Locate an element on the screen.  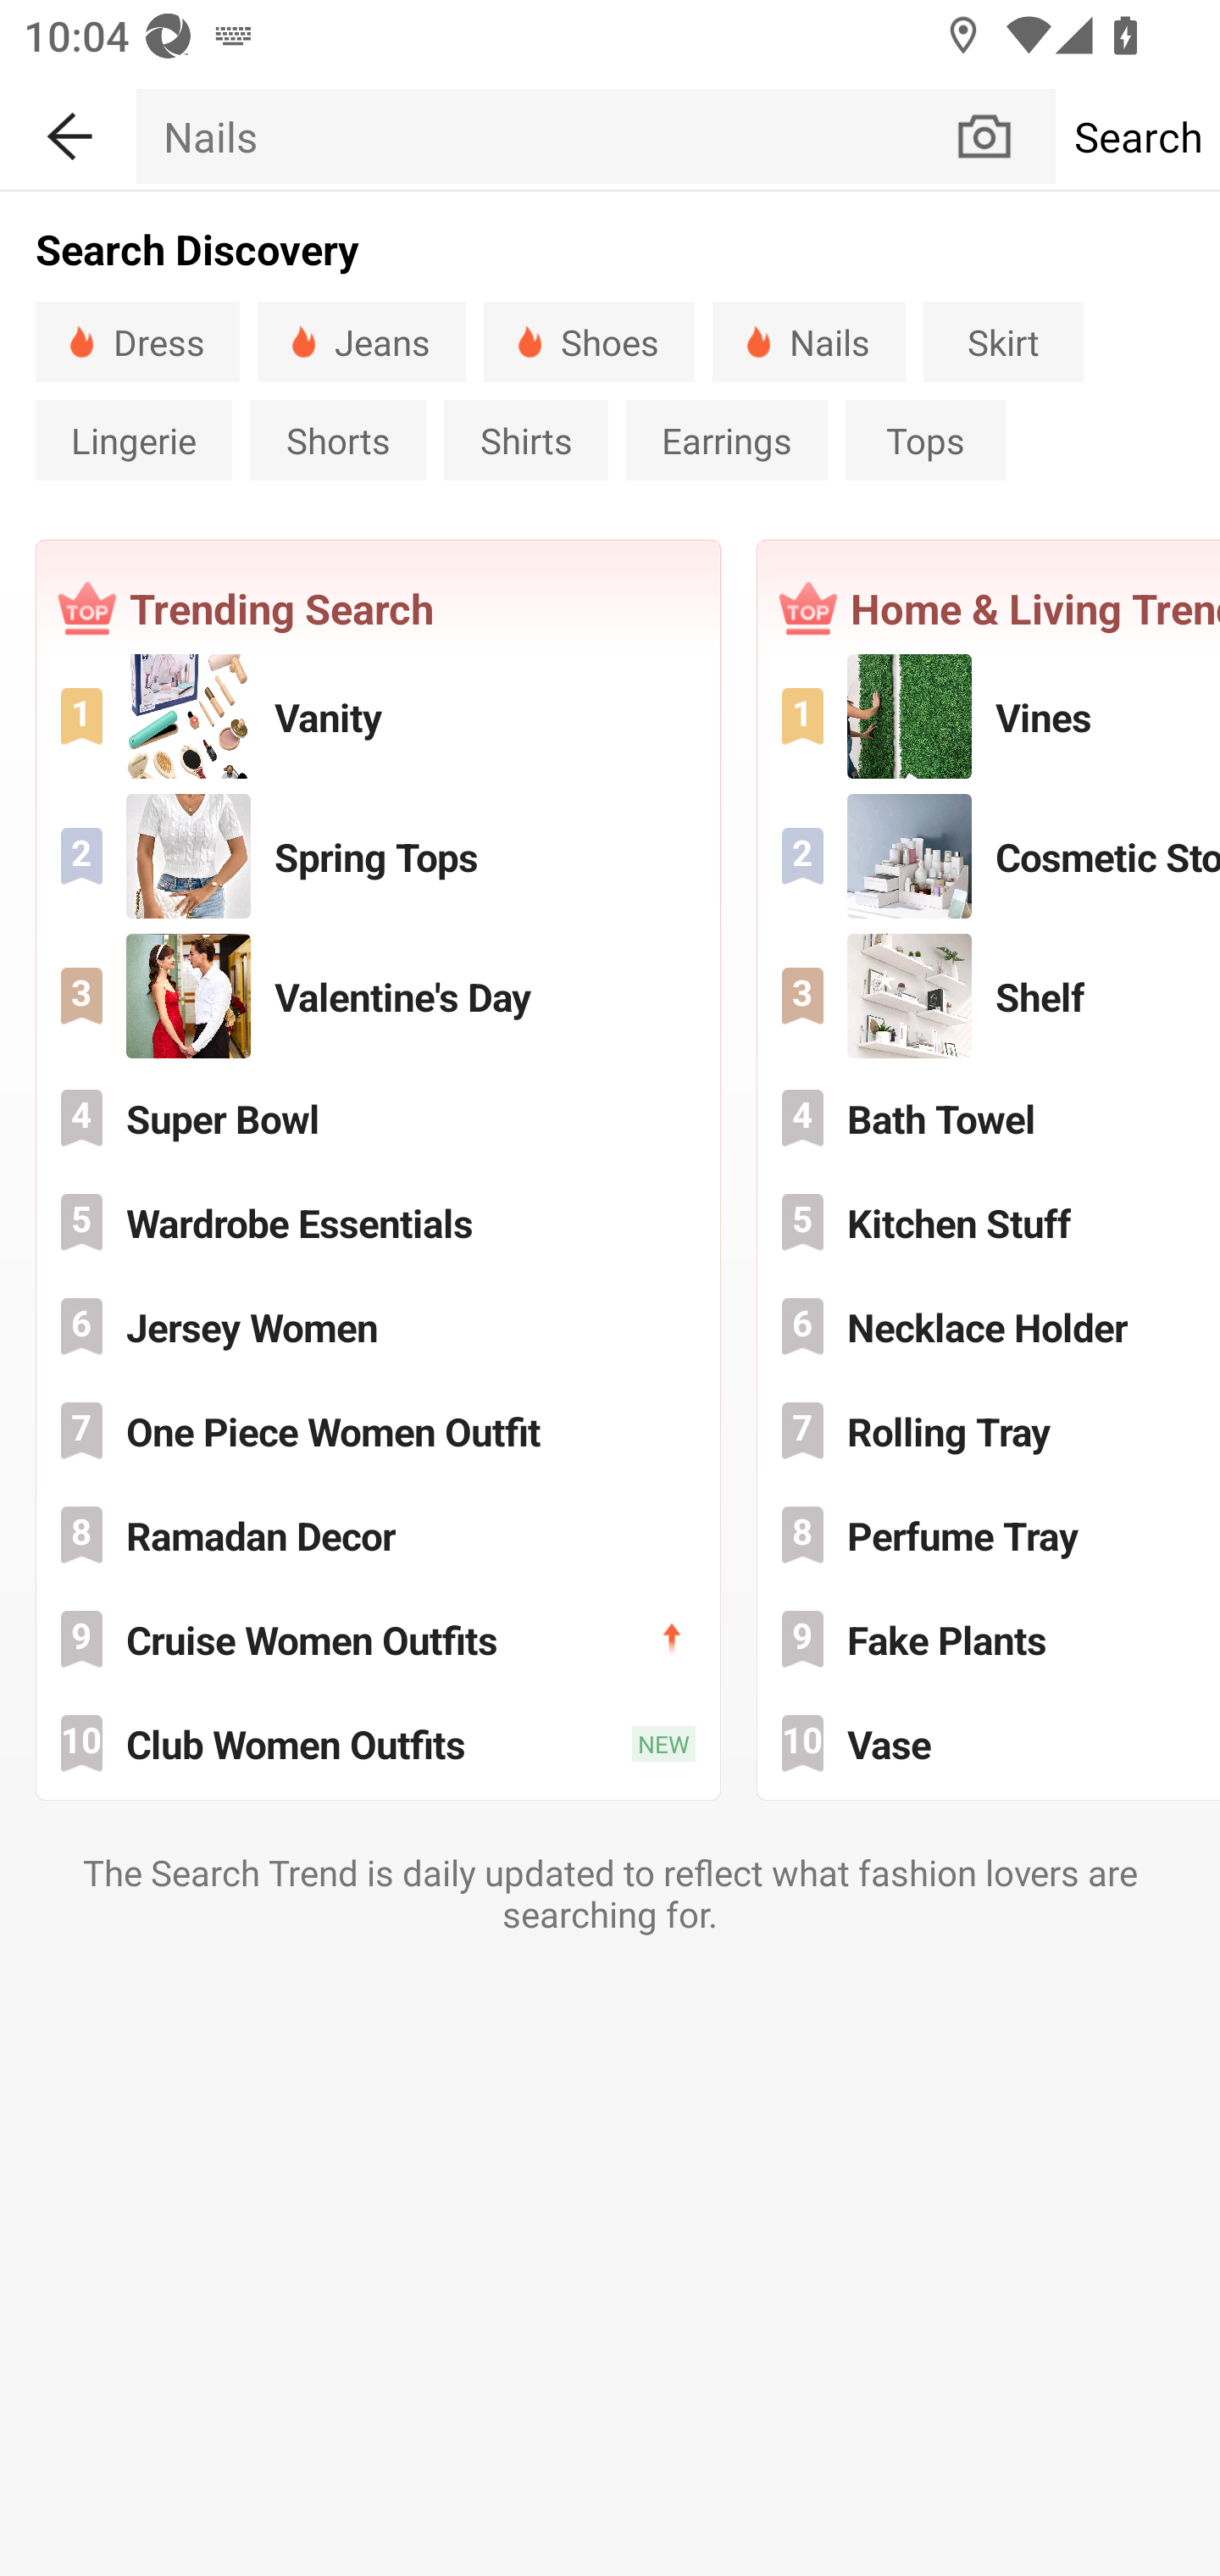
Cosmetic Storage 2 Cosmetic Storage is located at coordinates (990, 856).